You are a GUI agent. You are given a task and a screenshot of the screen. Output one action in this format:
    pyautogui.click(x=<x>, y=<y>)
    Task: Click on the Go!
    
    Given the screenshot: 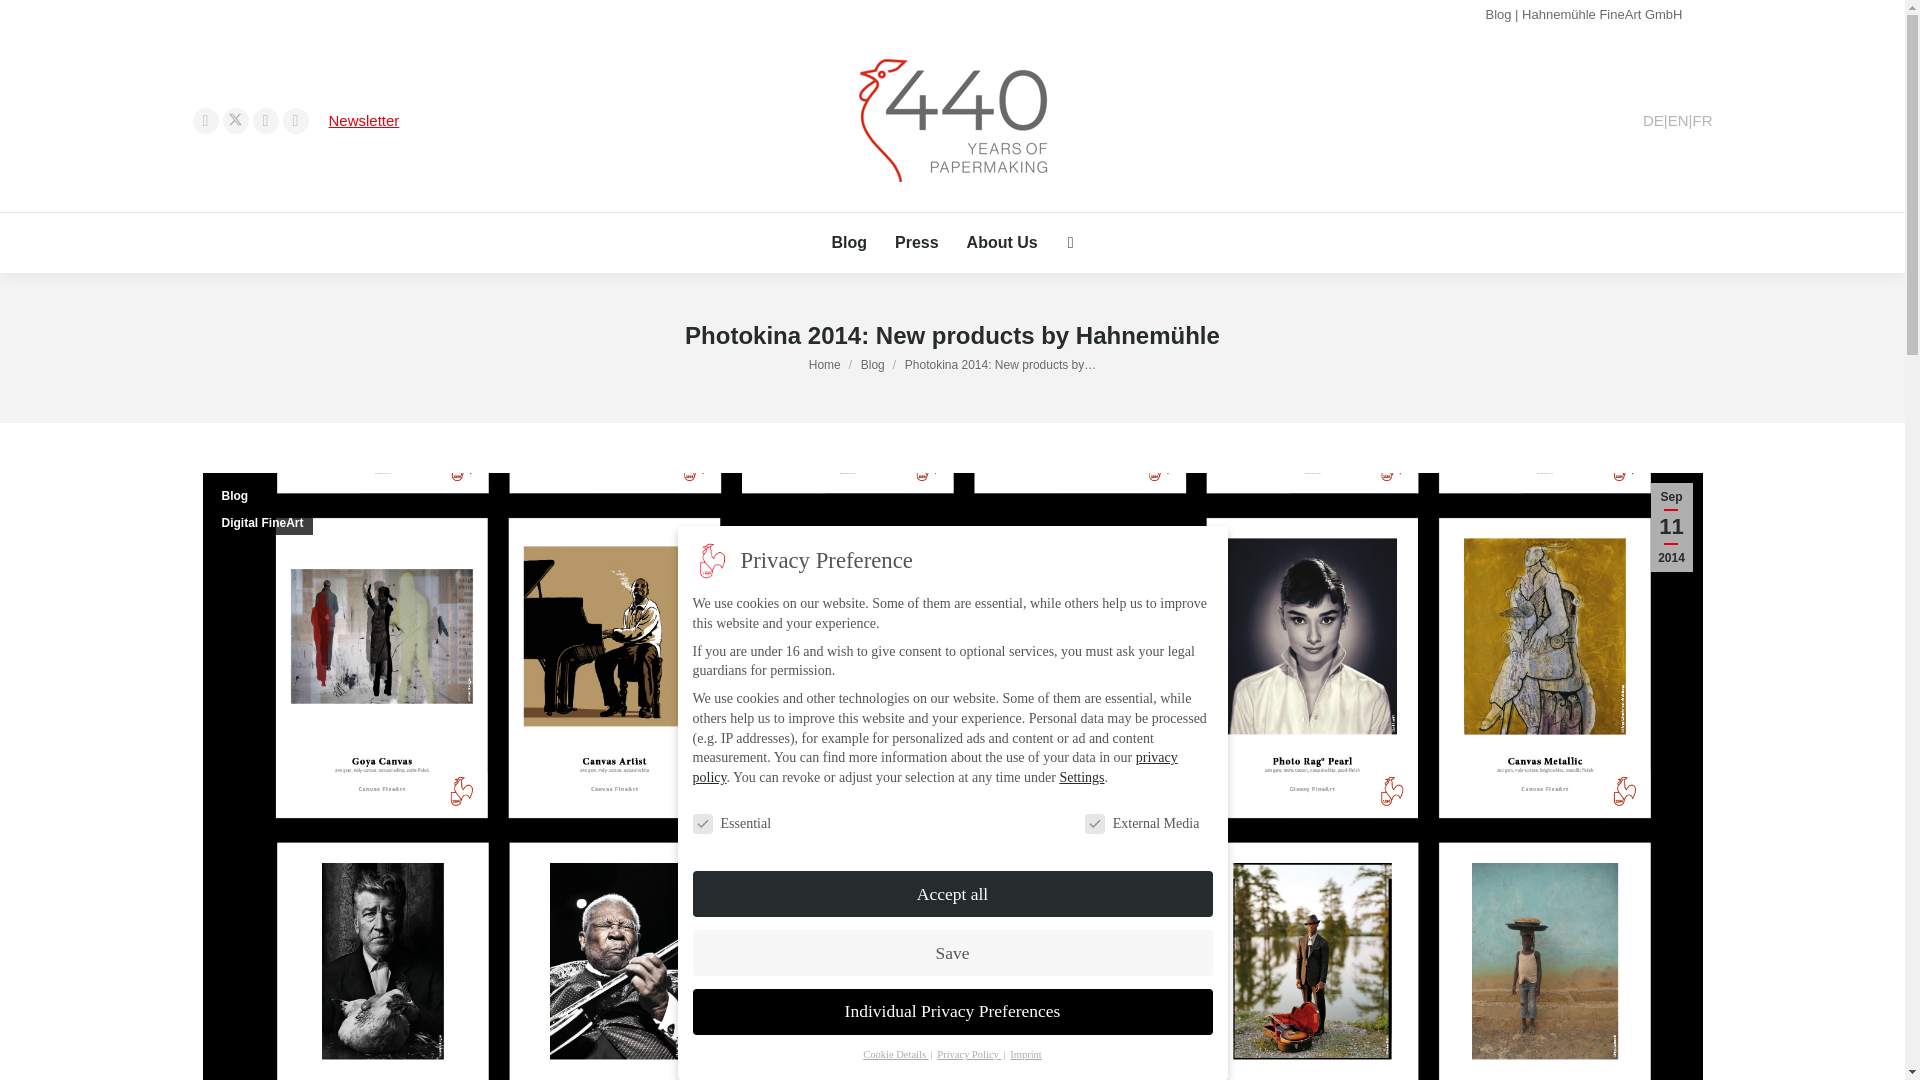 What is the action you would take?
    pyautogui.click(x=32, y=22)
    